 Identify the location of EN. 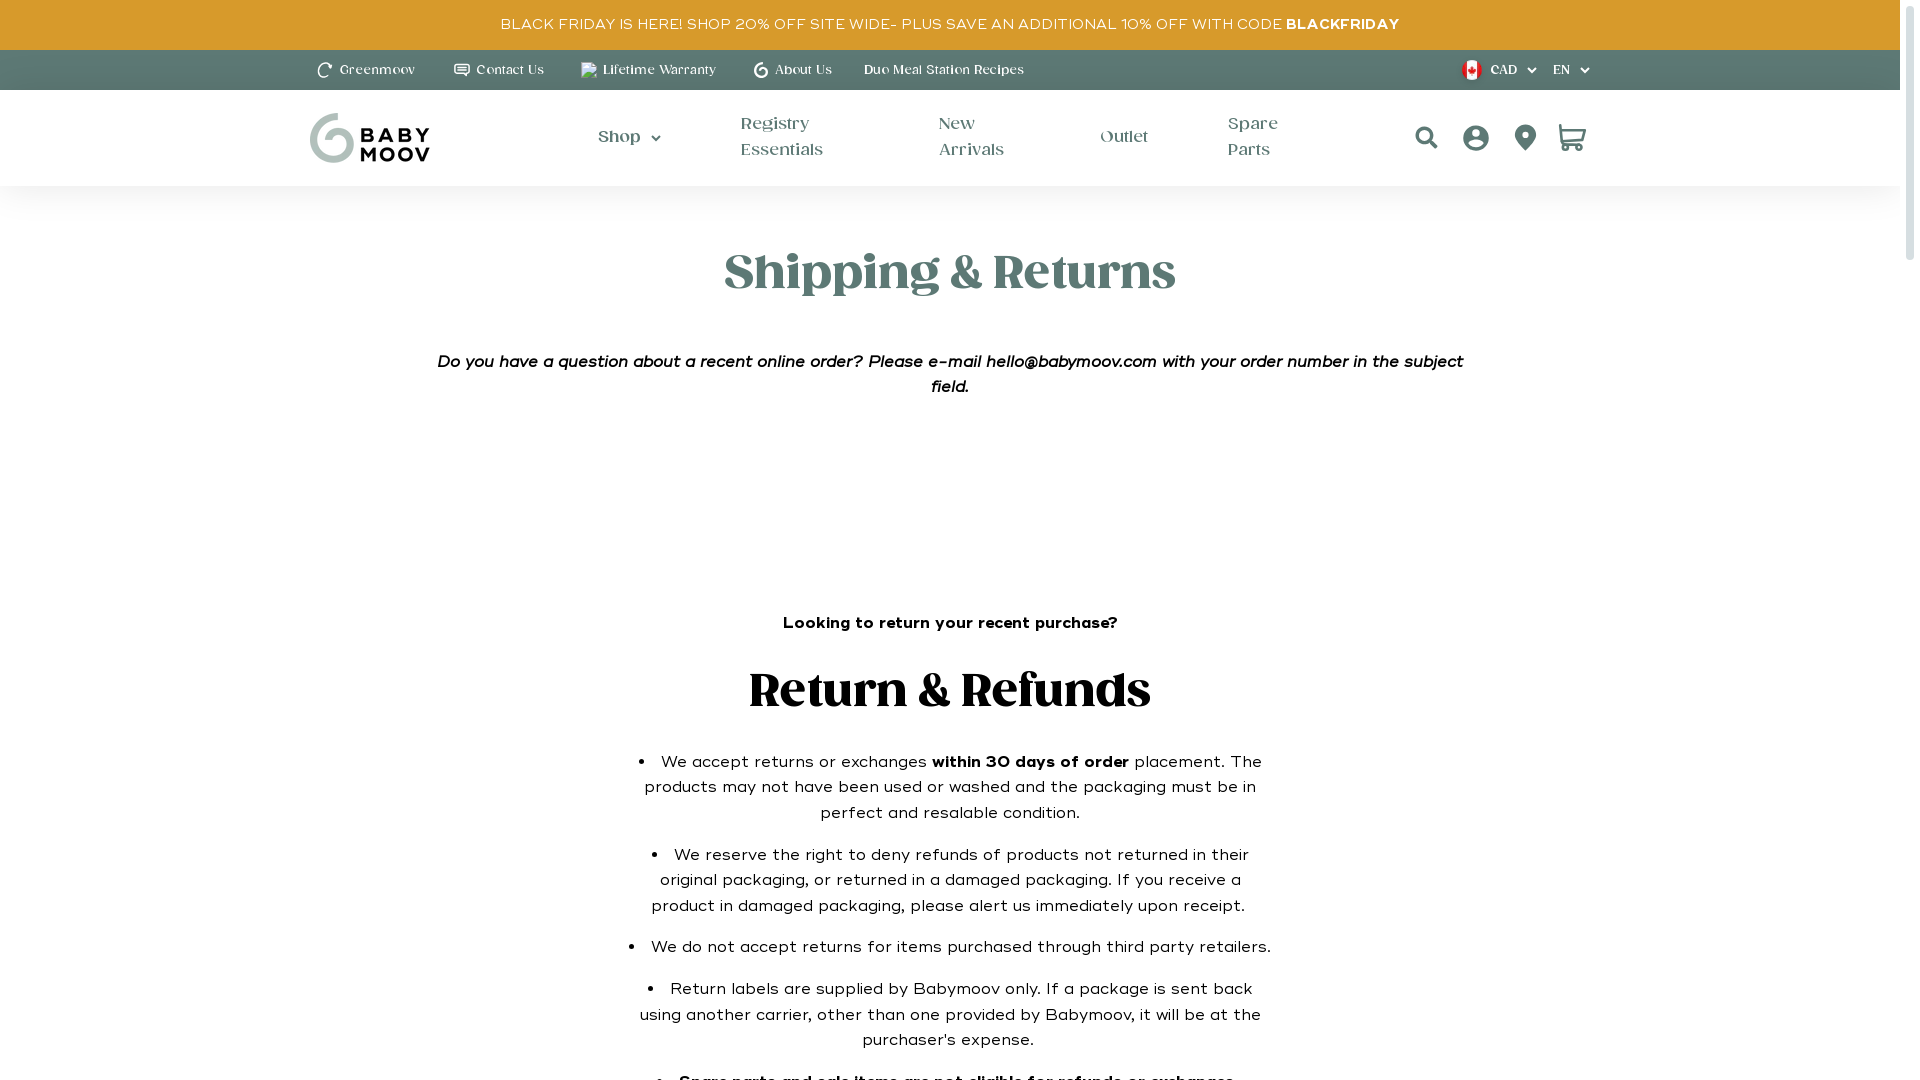
(1572, 70).